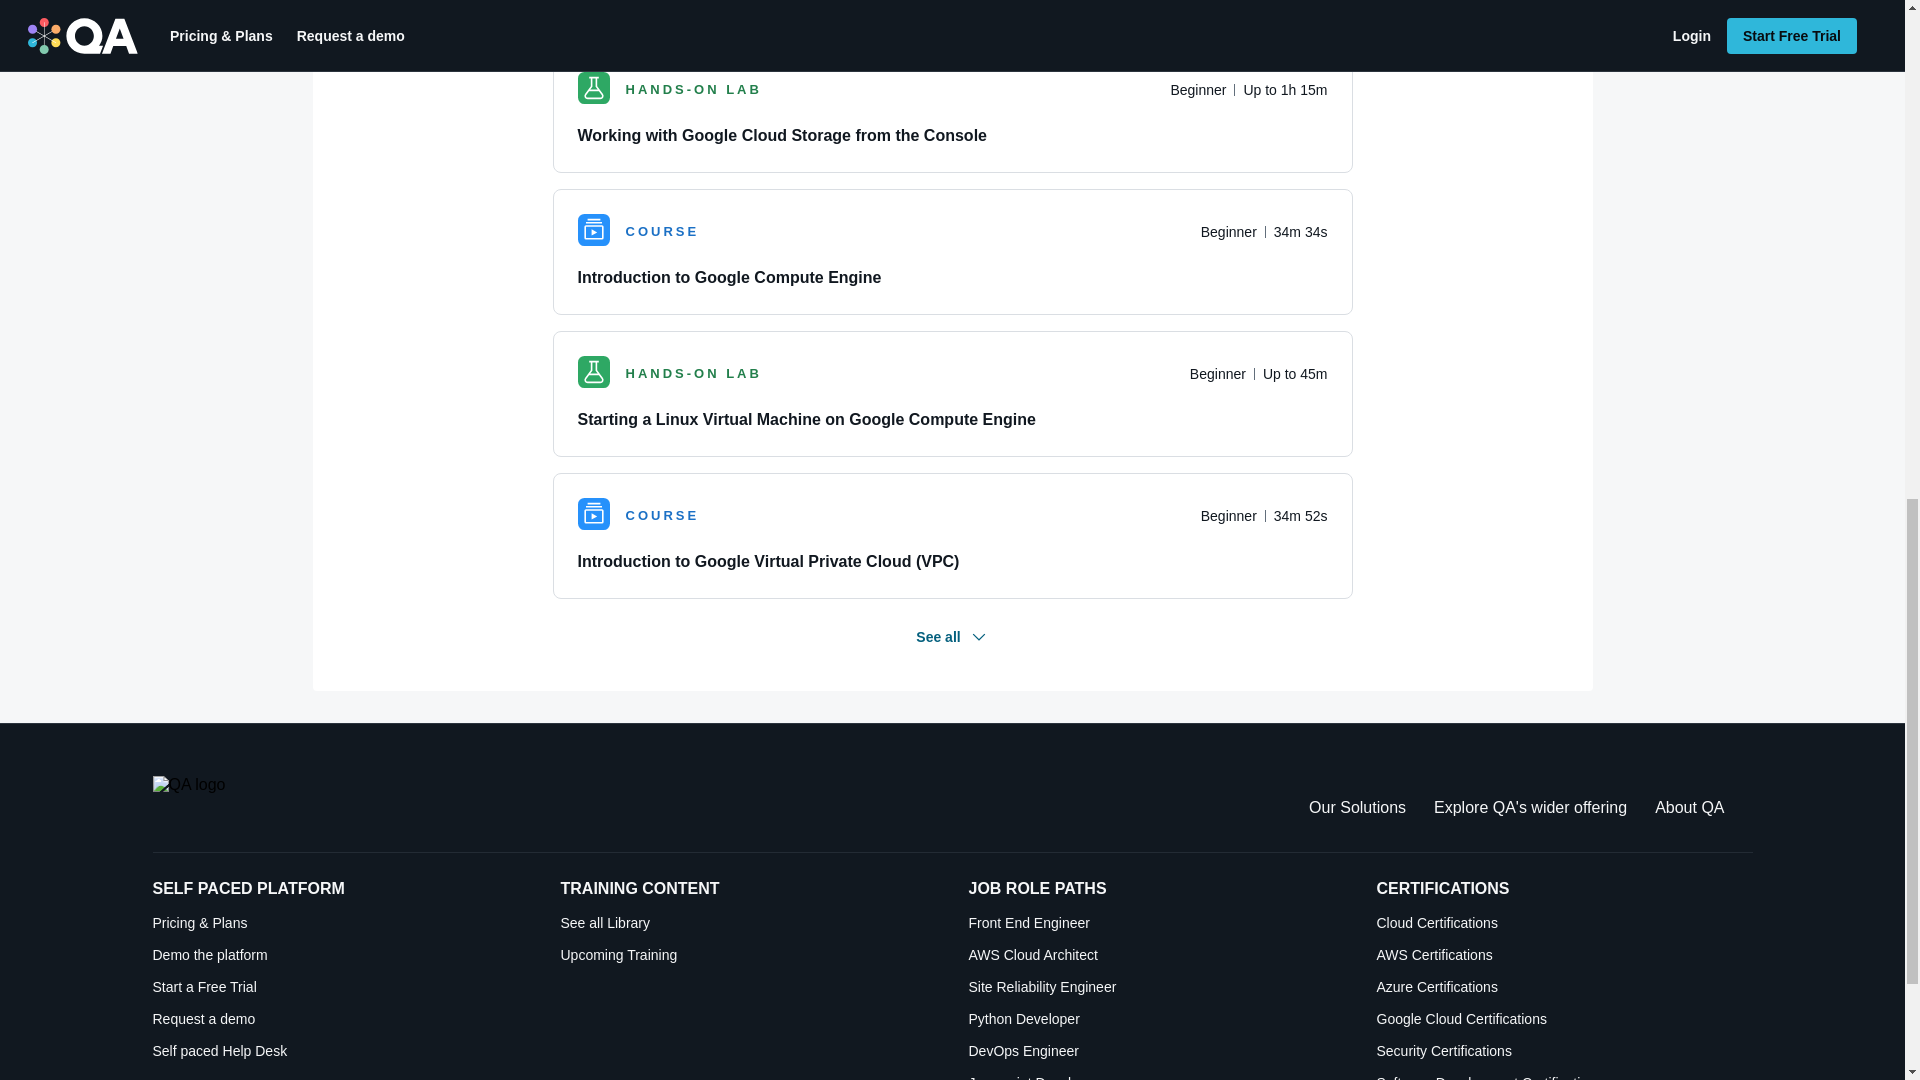 Image resolution: width=1920 pixels, height=1080 pixels. What do you see at coordinates (1357, 808) in the screenshot?
I see `Our Solutions` at bounding box center [1357, 808].